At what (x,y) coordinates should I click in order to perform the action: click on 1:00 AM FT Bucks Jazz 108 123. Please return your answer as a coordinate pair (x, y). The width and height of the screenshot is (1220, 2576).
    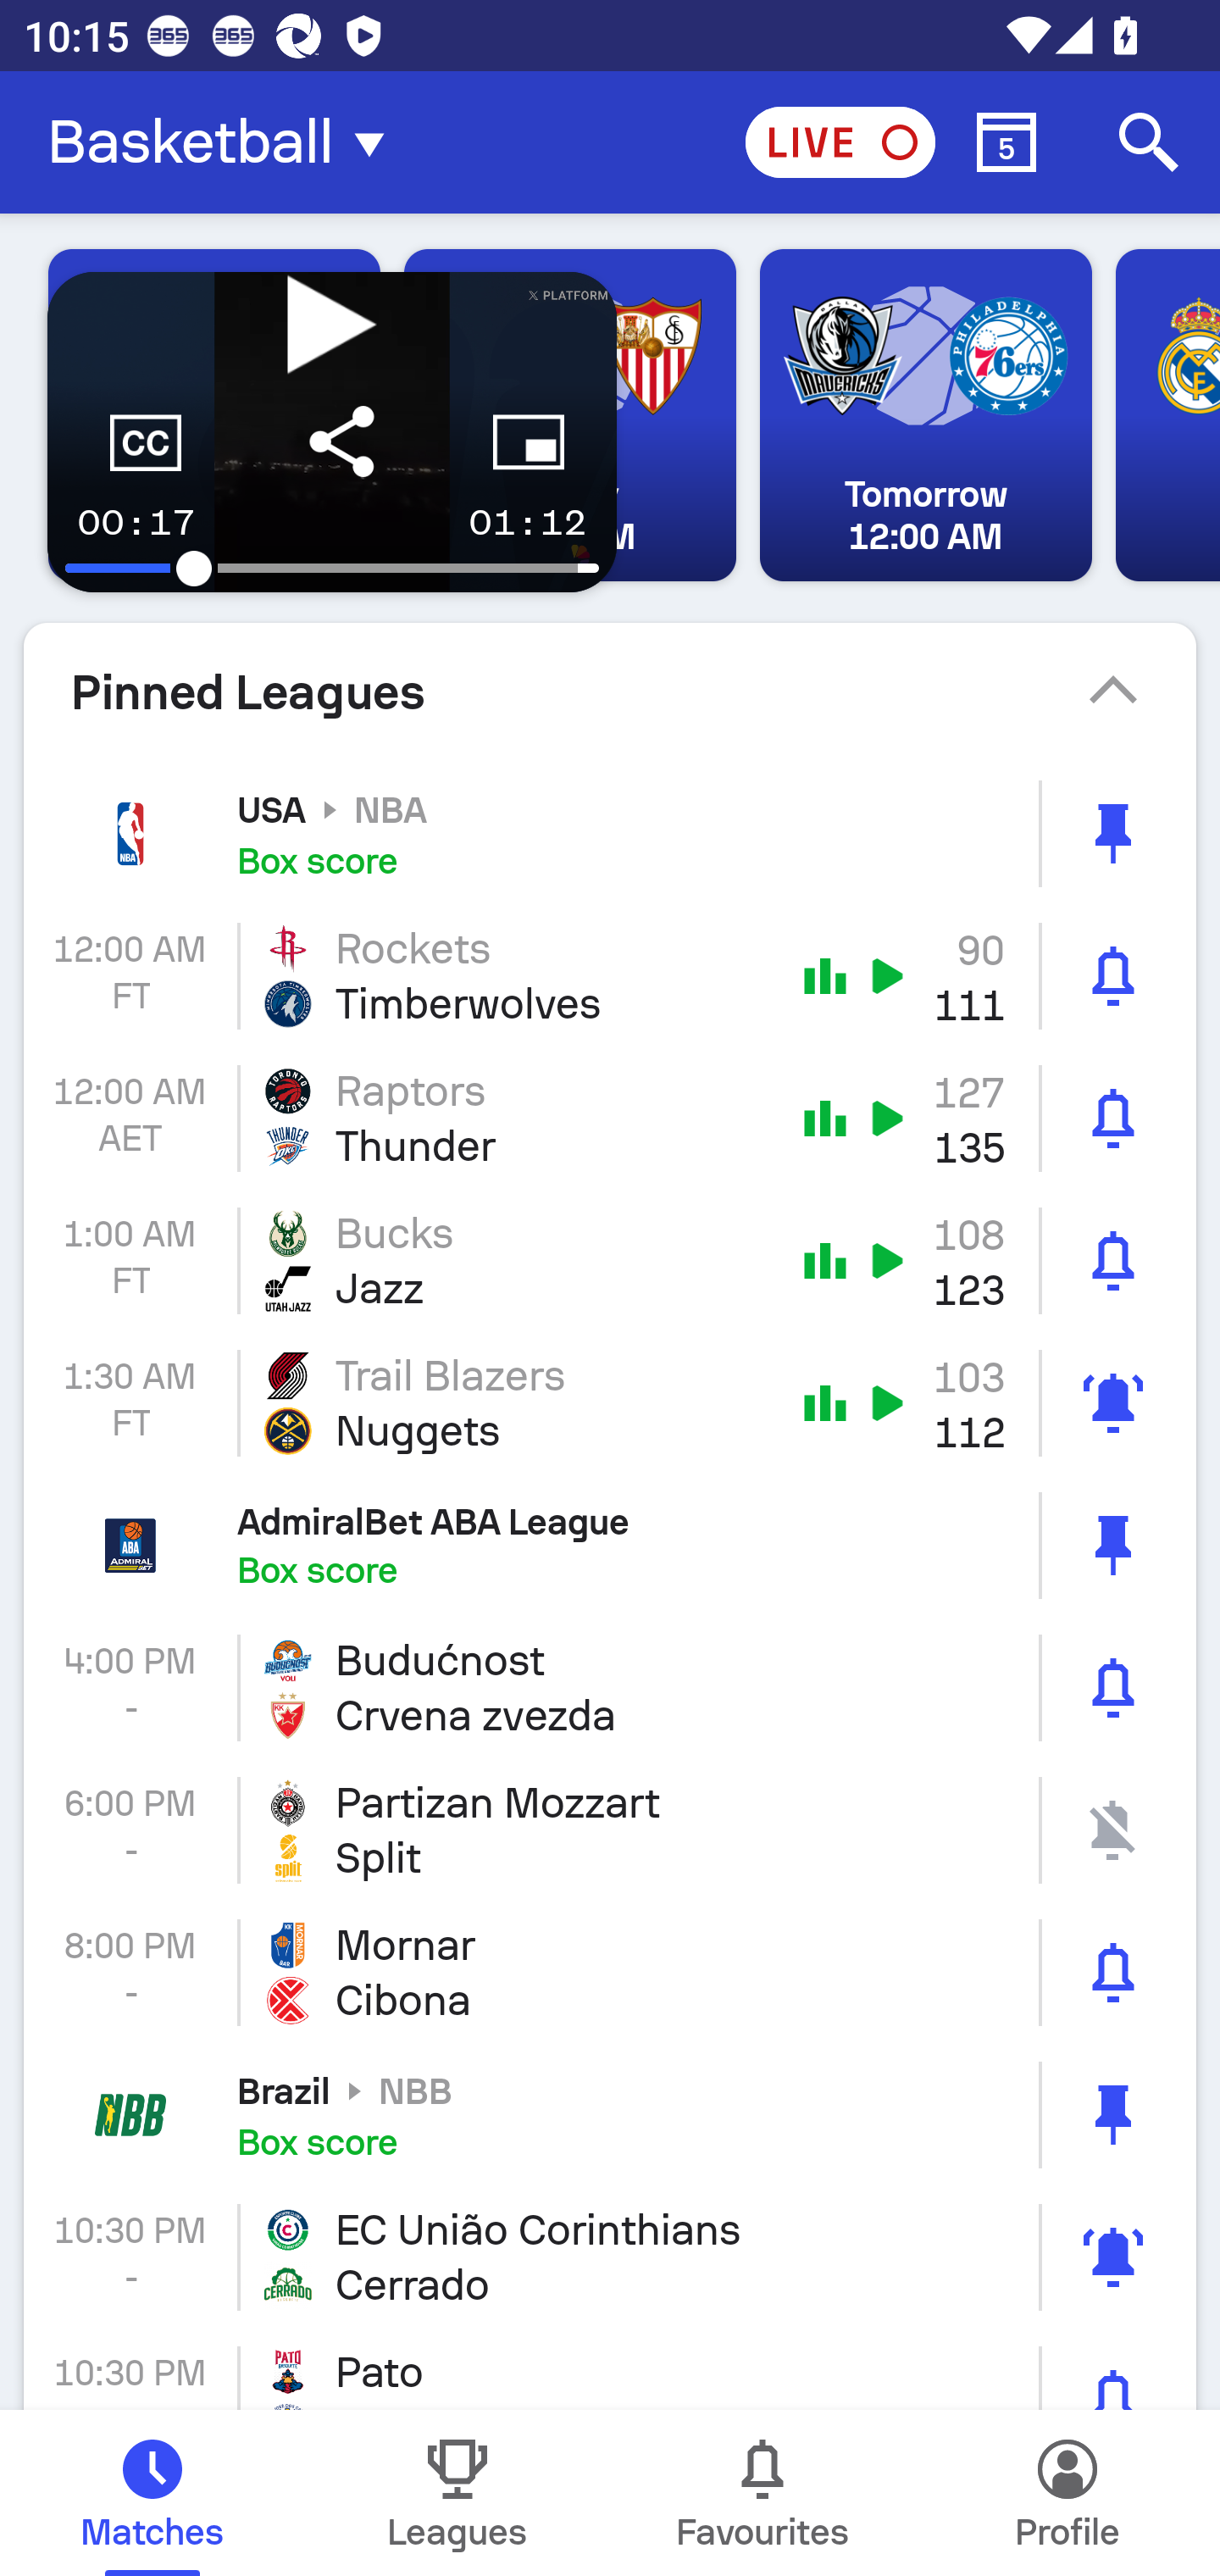
    Looking at the image, I should click on (610, 1261).